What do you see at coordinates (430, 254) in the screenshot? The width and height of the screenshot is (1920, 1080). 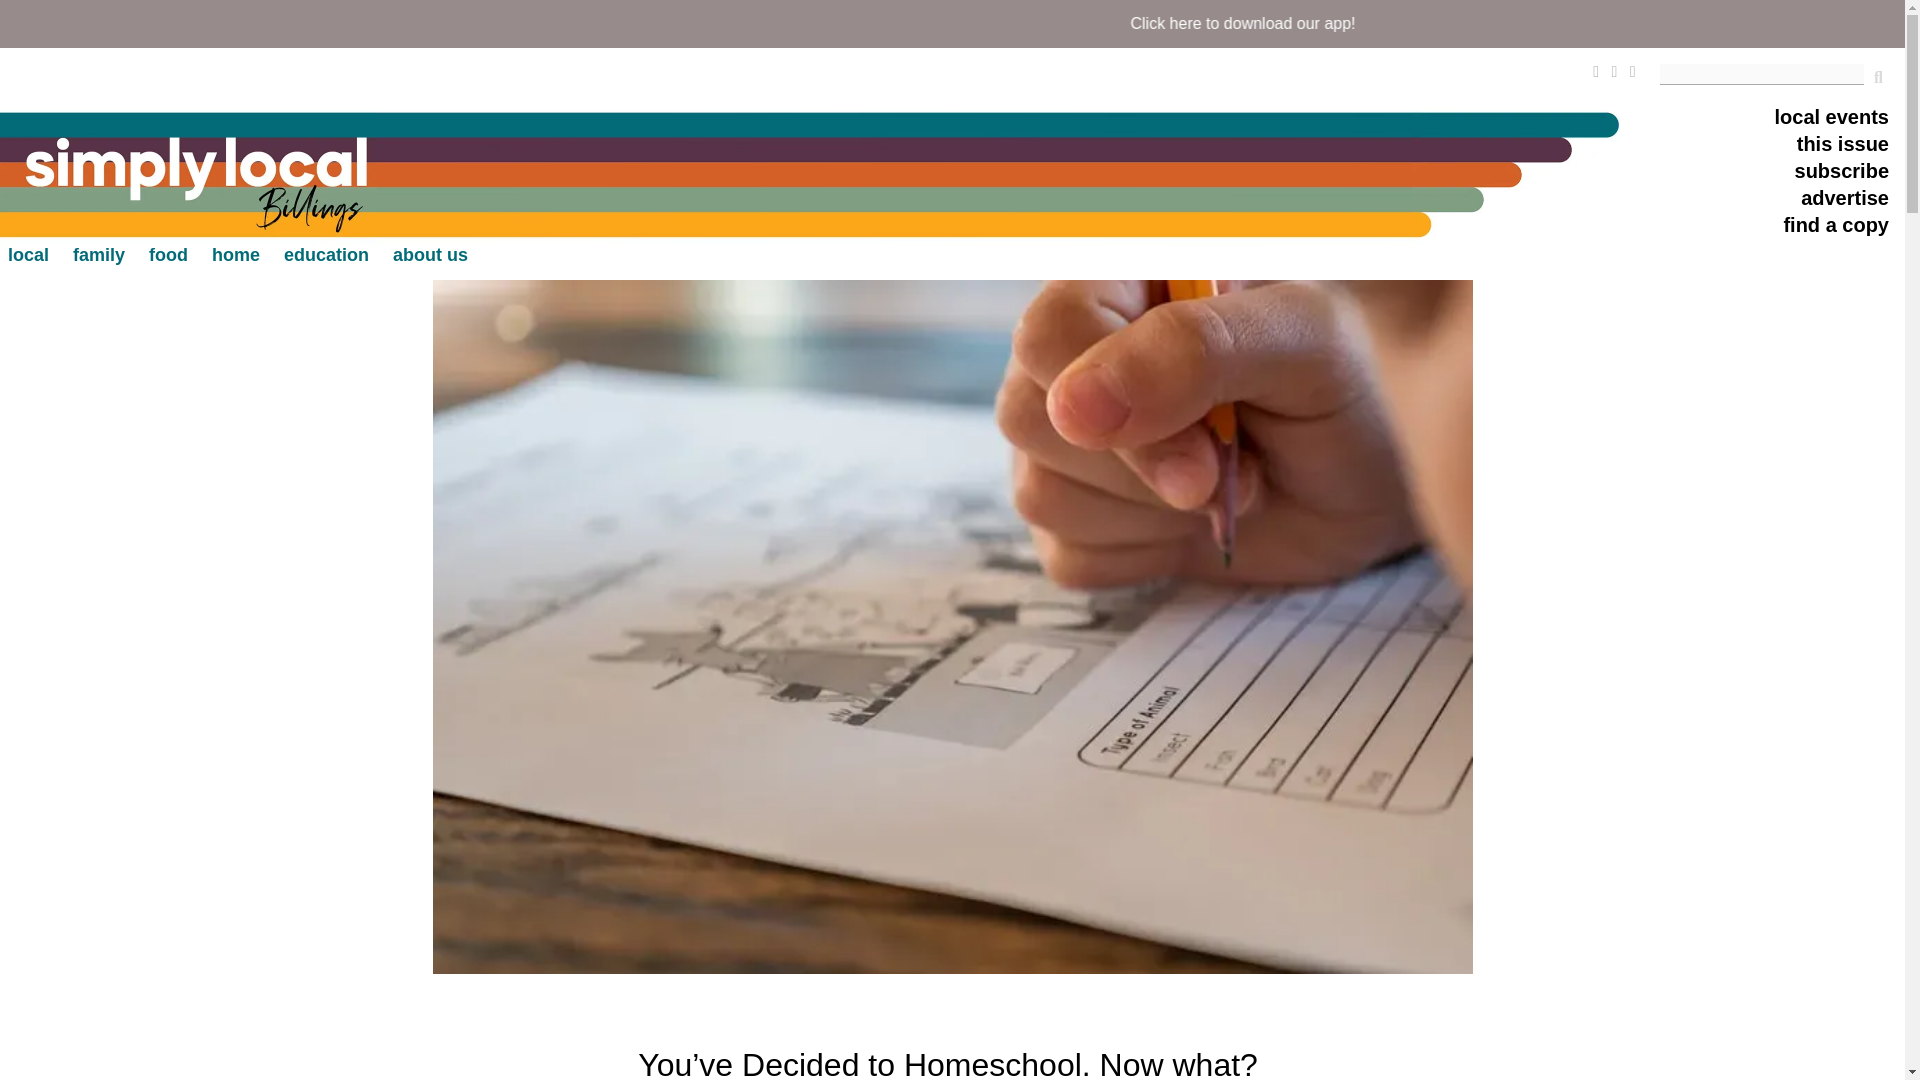 I see `about us` at bounding box center [430, 254].